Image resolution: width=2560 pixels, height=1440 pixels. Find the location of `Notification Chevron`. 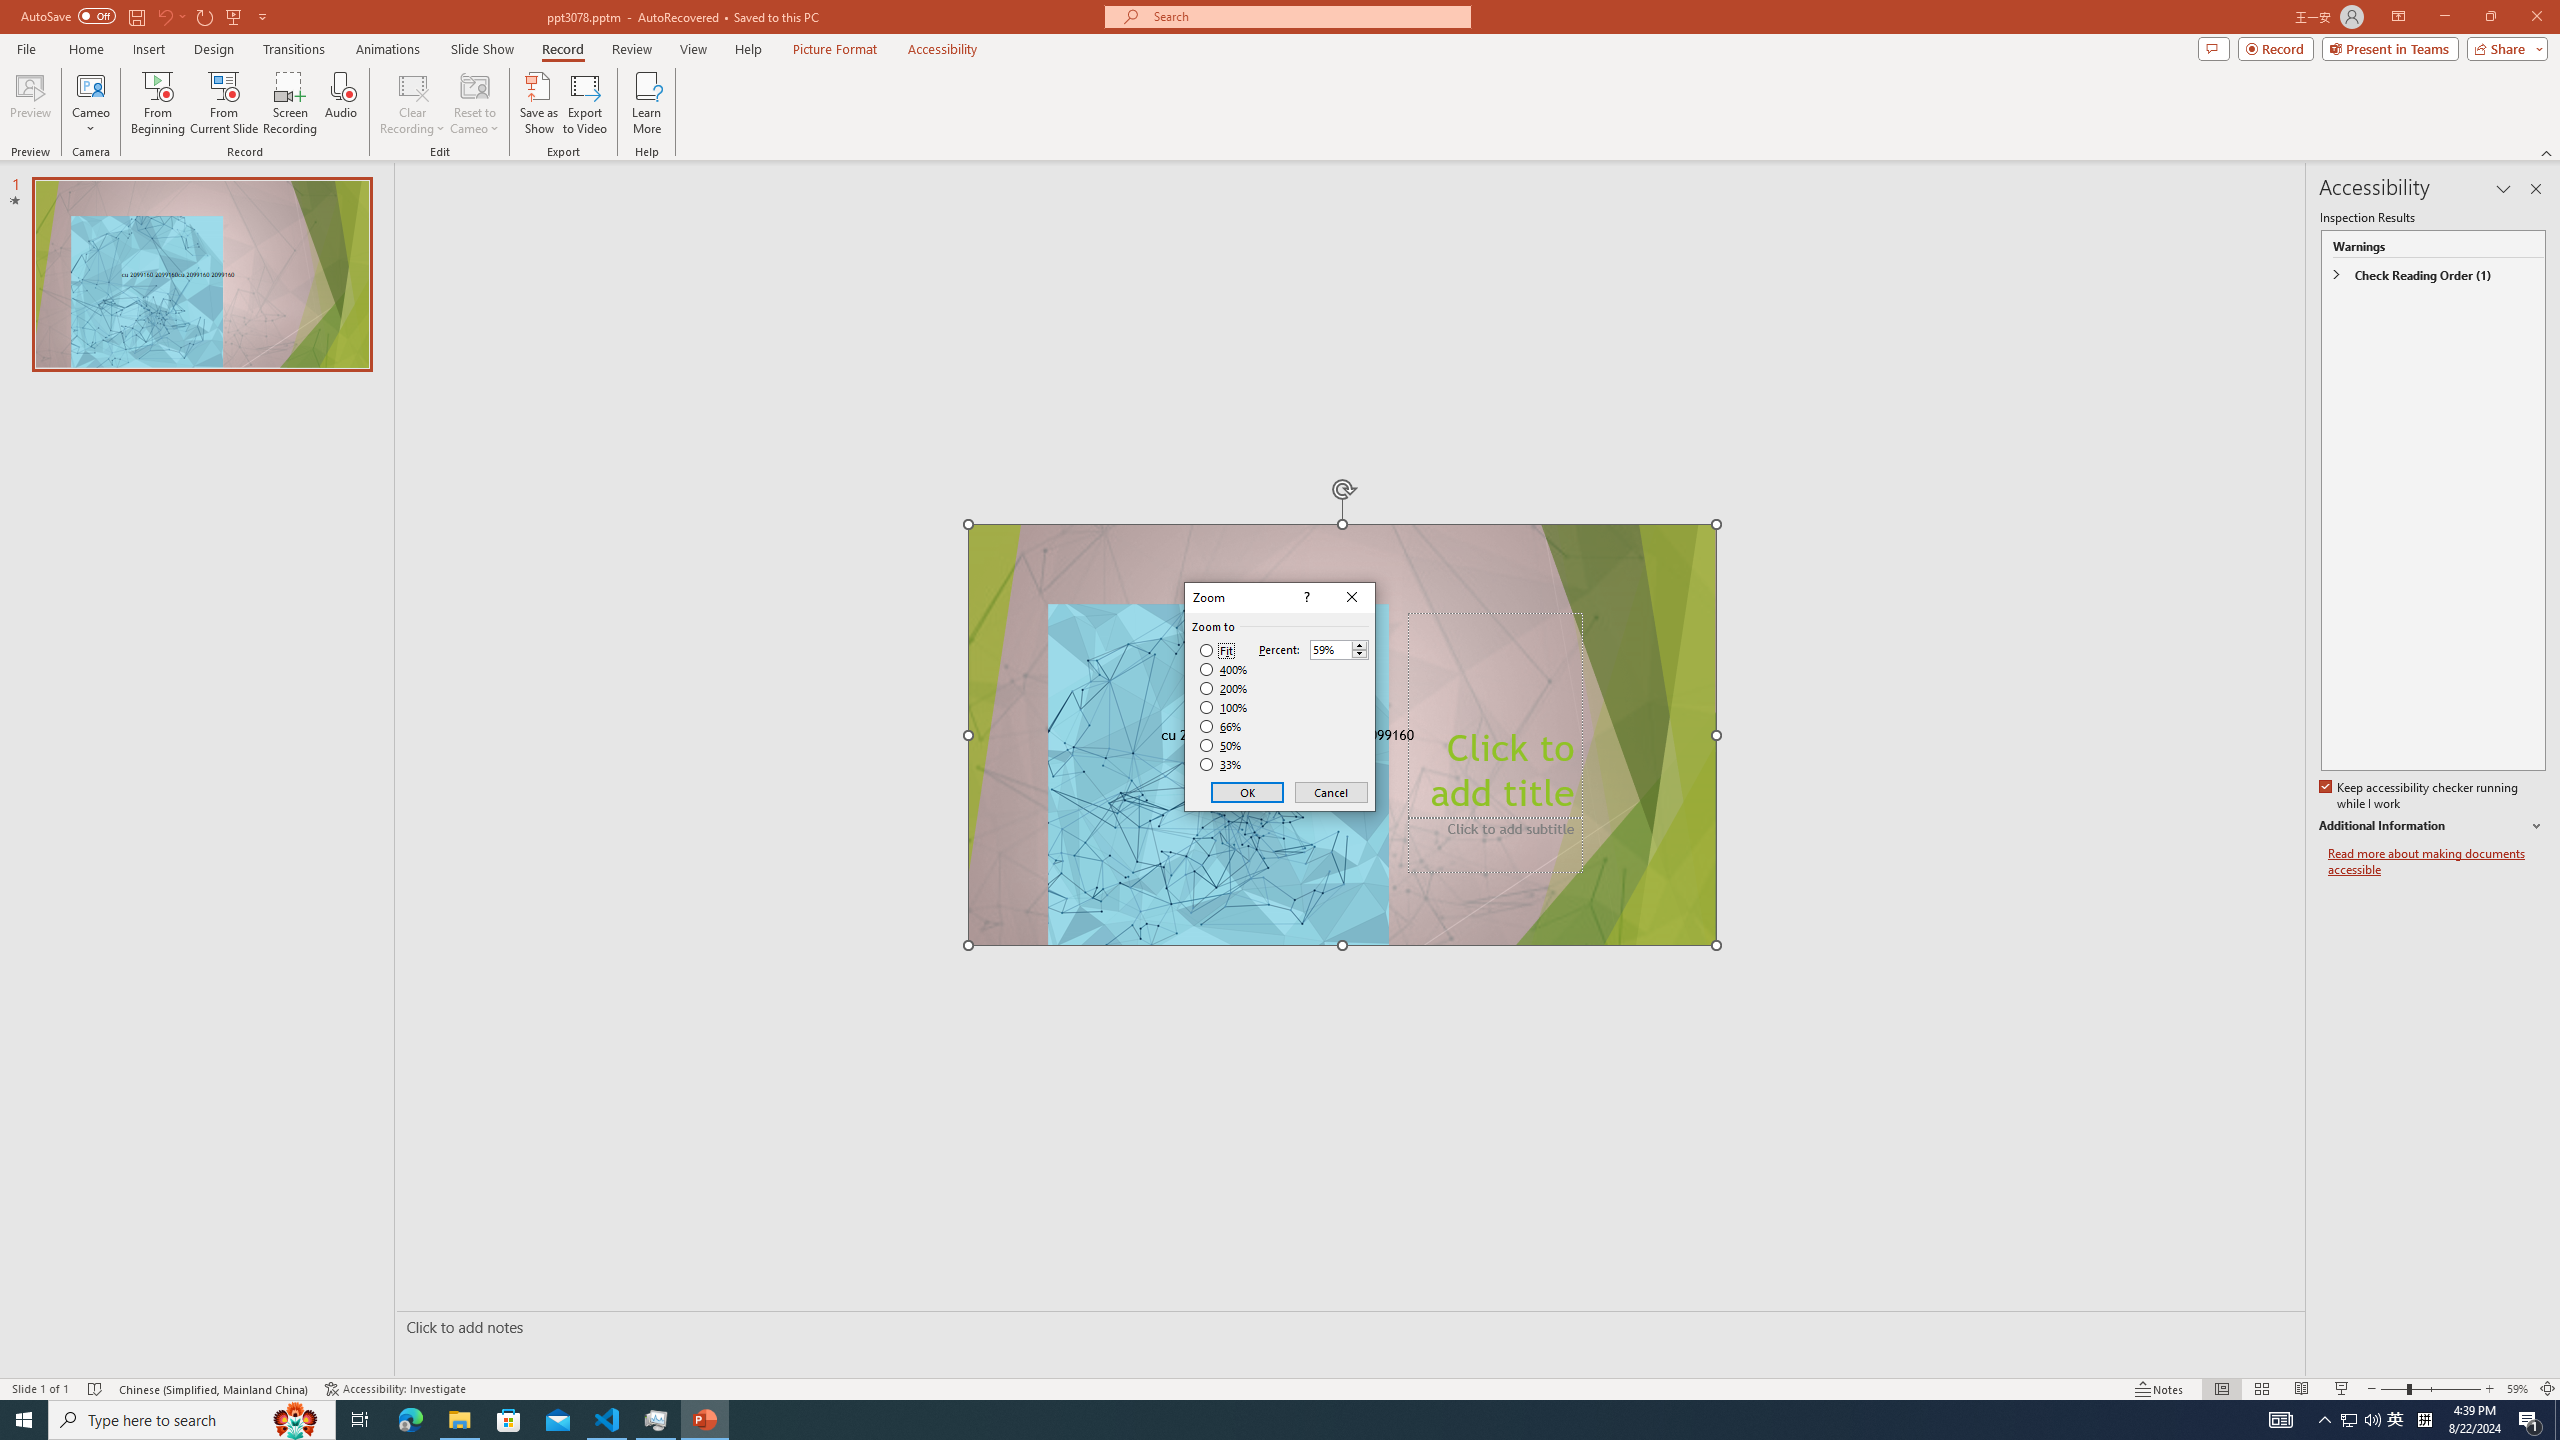

Notification Chevron is located at coordinates (2326, 1420).